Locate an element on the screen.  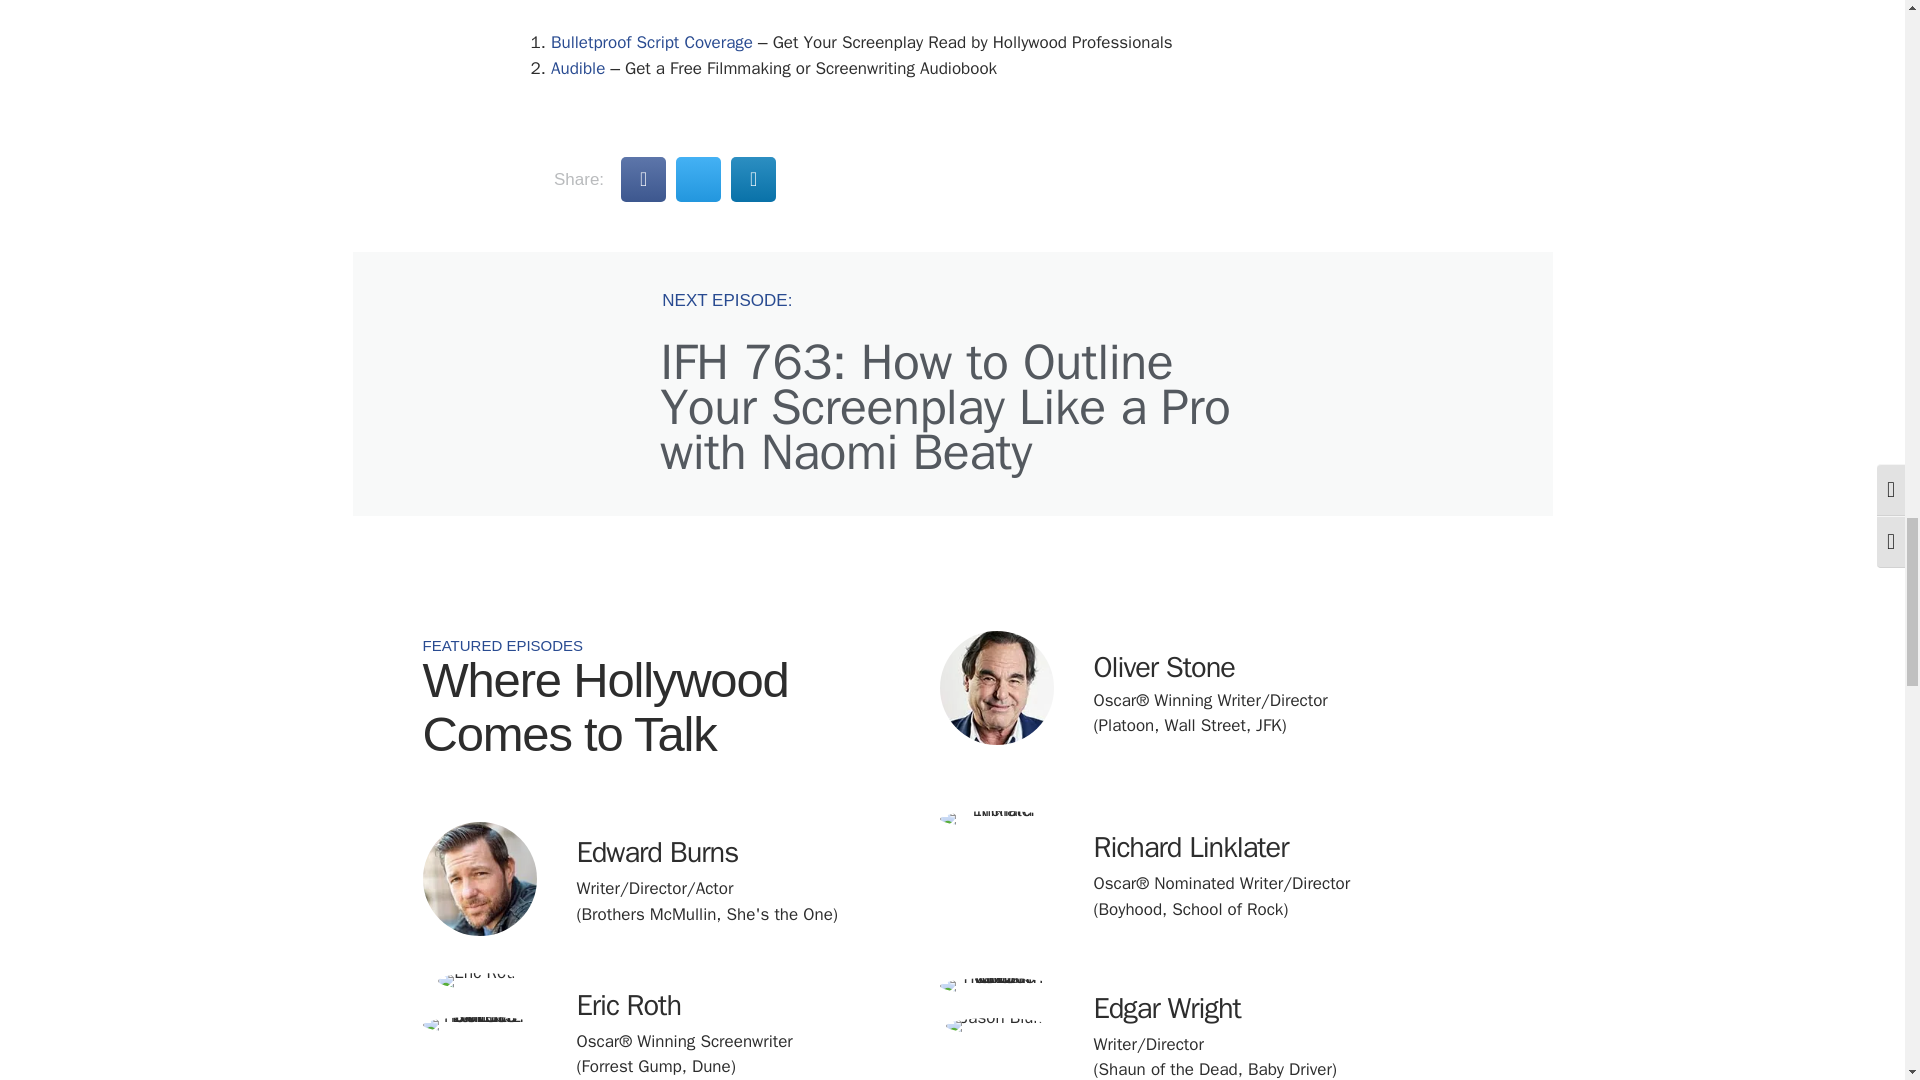
HIGHLIGHT-GUESTS-SML-THE DANIELS-circle is located at coordinates (478, 1024).